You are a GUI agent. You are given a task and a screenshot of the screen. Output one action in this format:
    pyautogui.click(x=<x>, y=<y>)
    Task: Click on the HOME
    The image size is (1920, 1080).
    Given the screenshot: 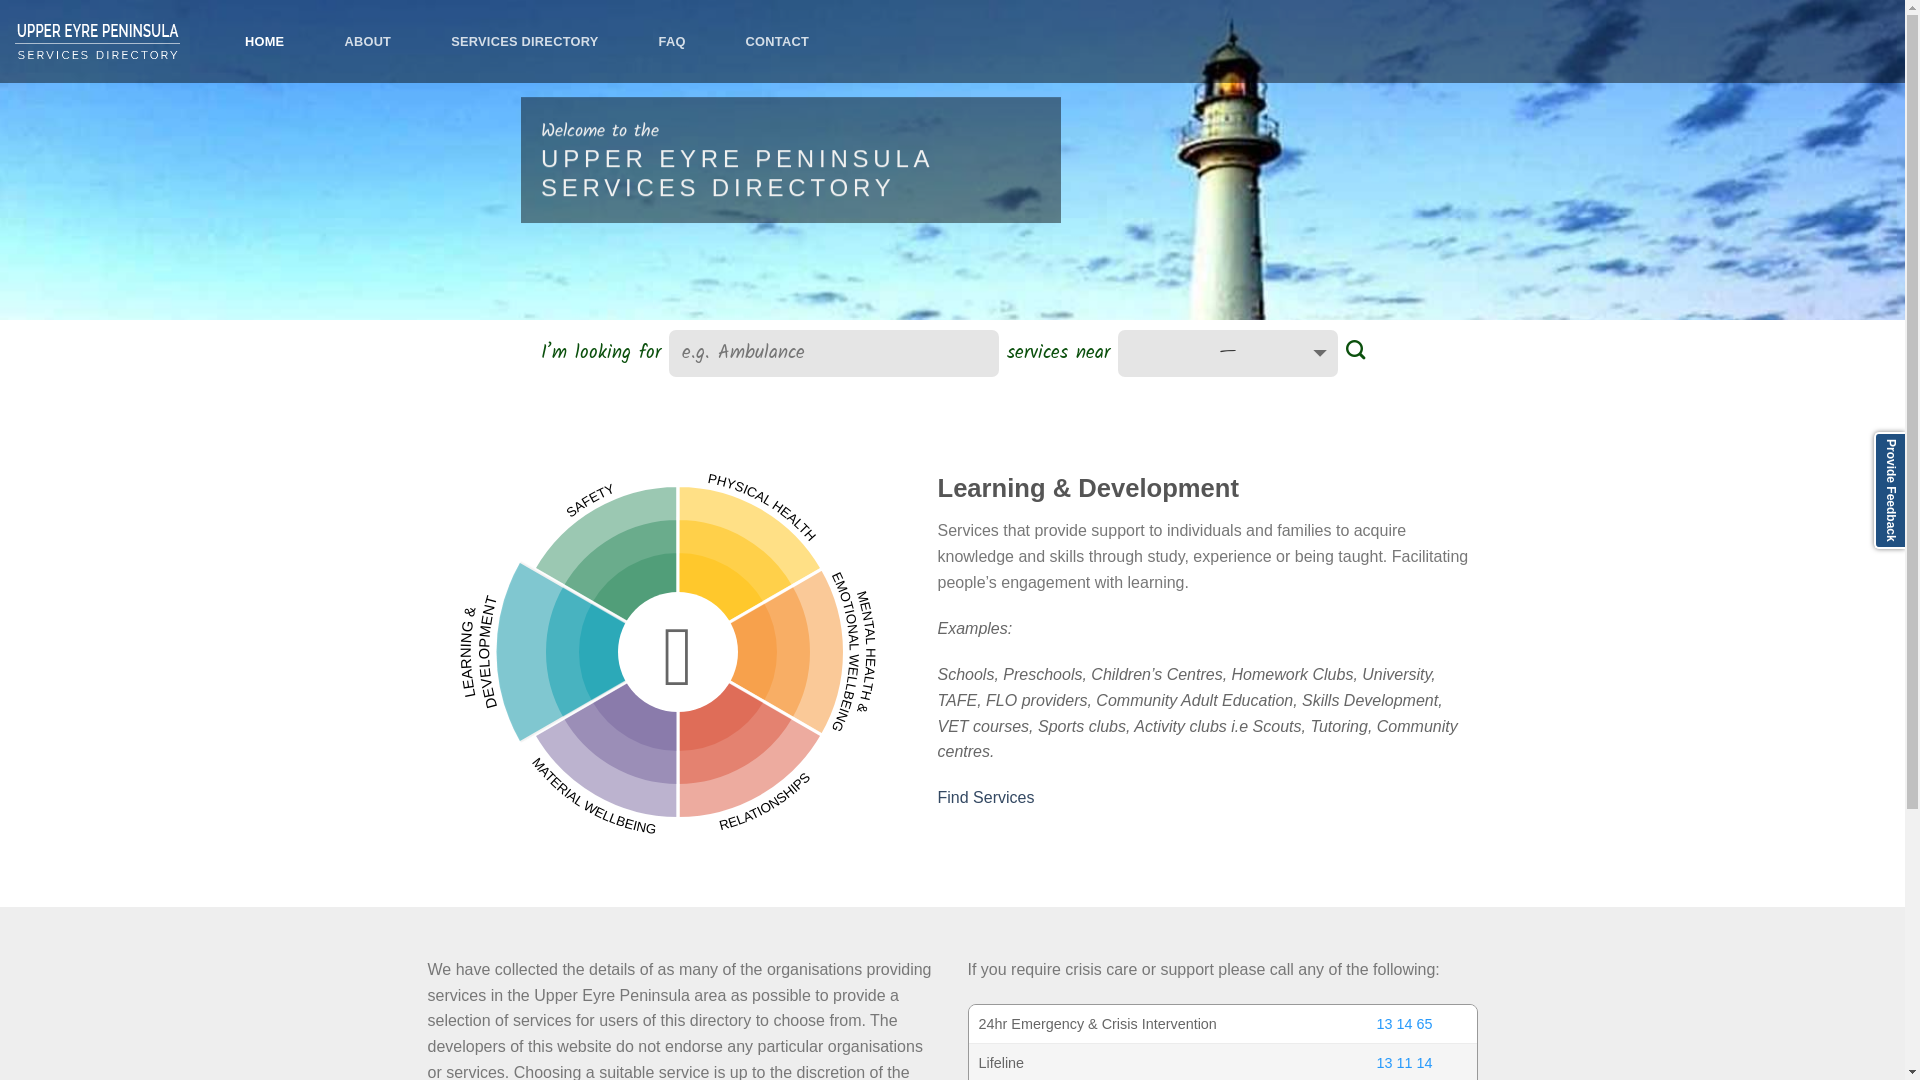 What is the action you would take?
    pyautogui.click(x=264, y=42)
    